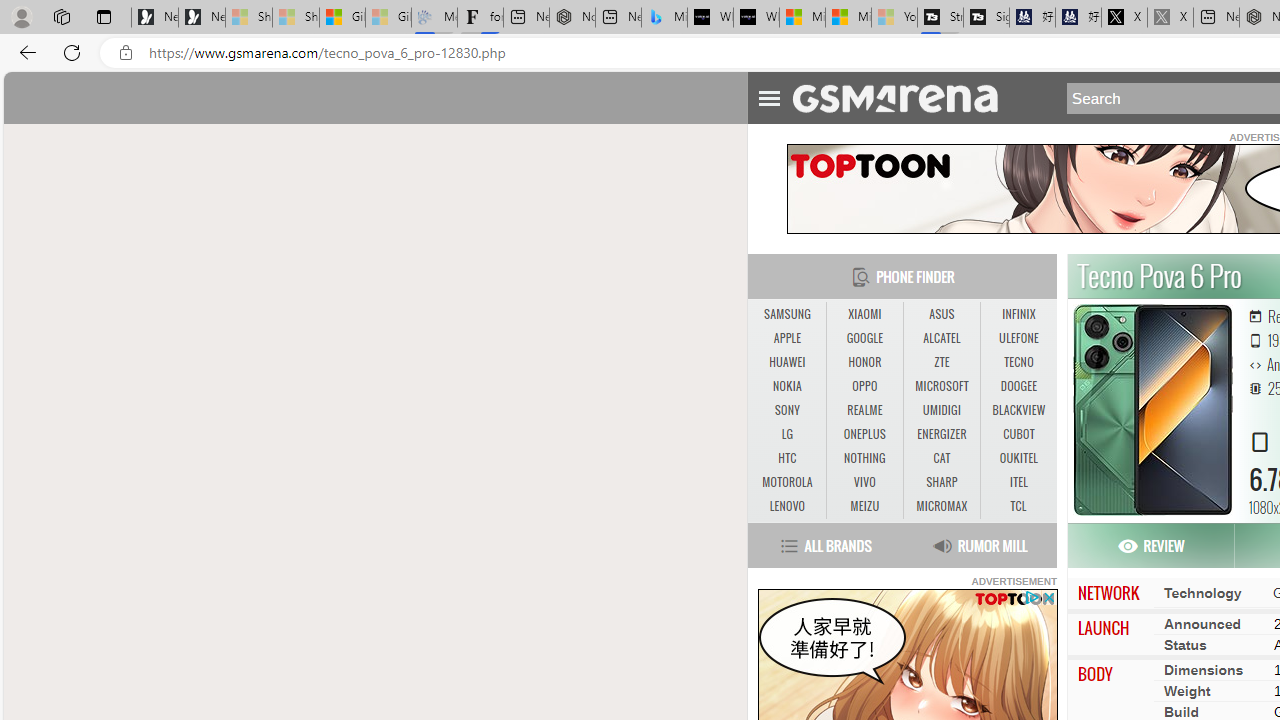  Describe the element at coordinates (864, 362) in the screenshot. I see `HONOR` at that location.